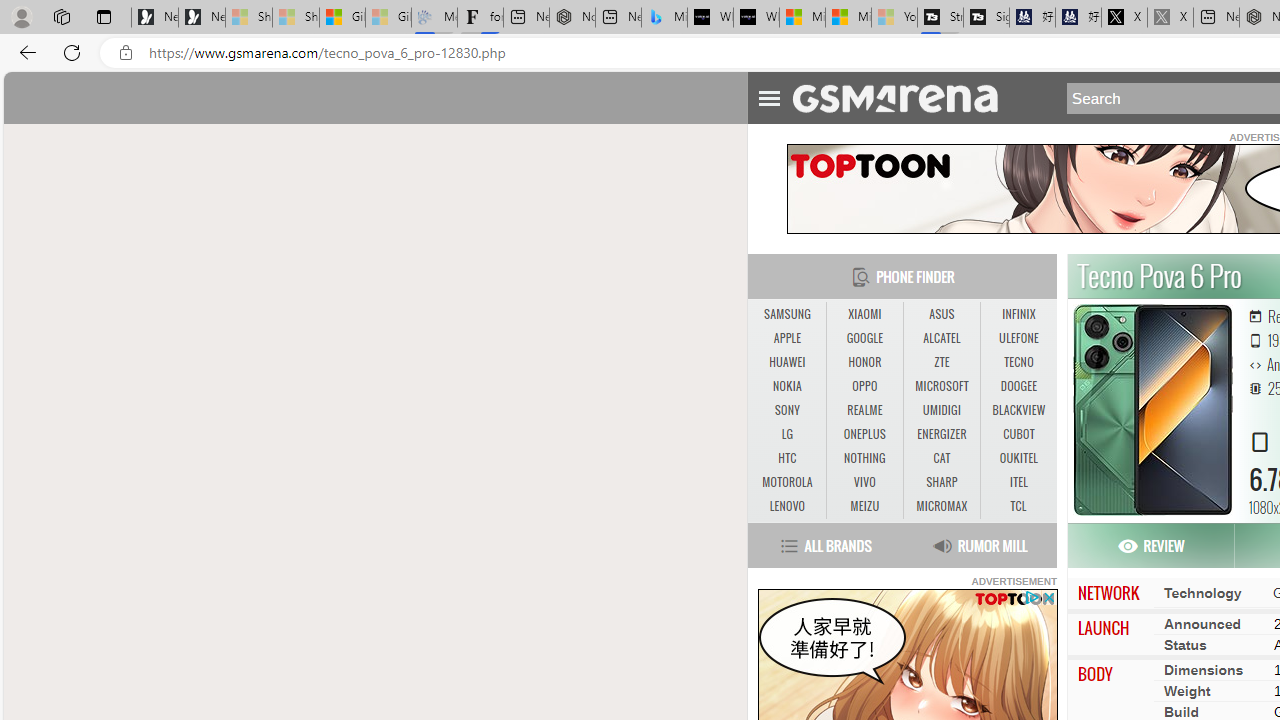  Describe the element at coordinates (864, 362) in the screenshot. I see `HONOR` at that location.